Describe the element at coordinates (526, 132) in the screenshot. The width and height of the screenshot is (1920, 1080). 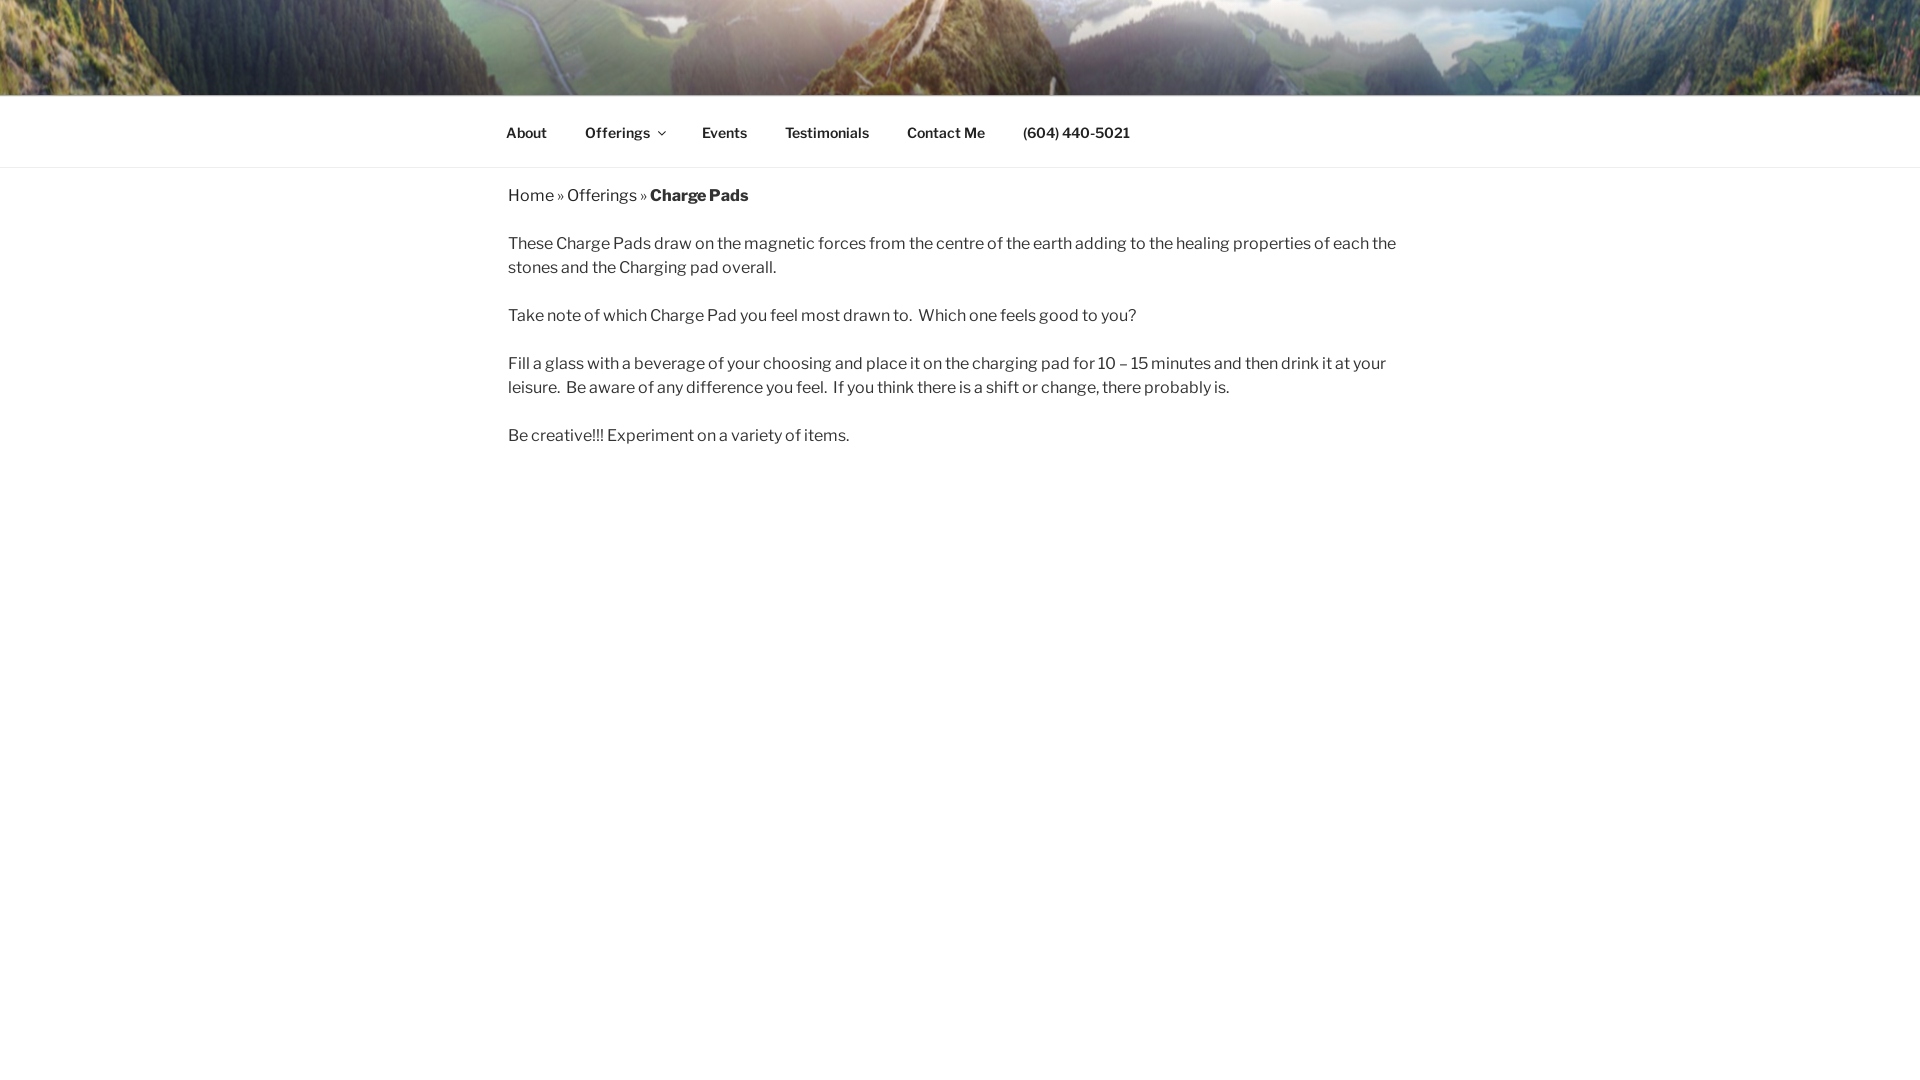
I see `About` at that location.